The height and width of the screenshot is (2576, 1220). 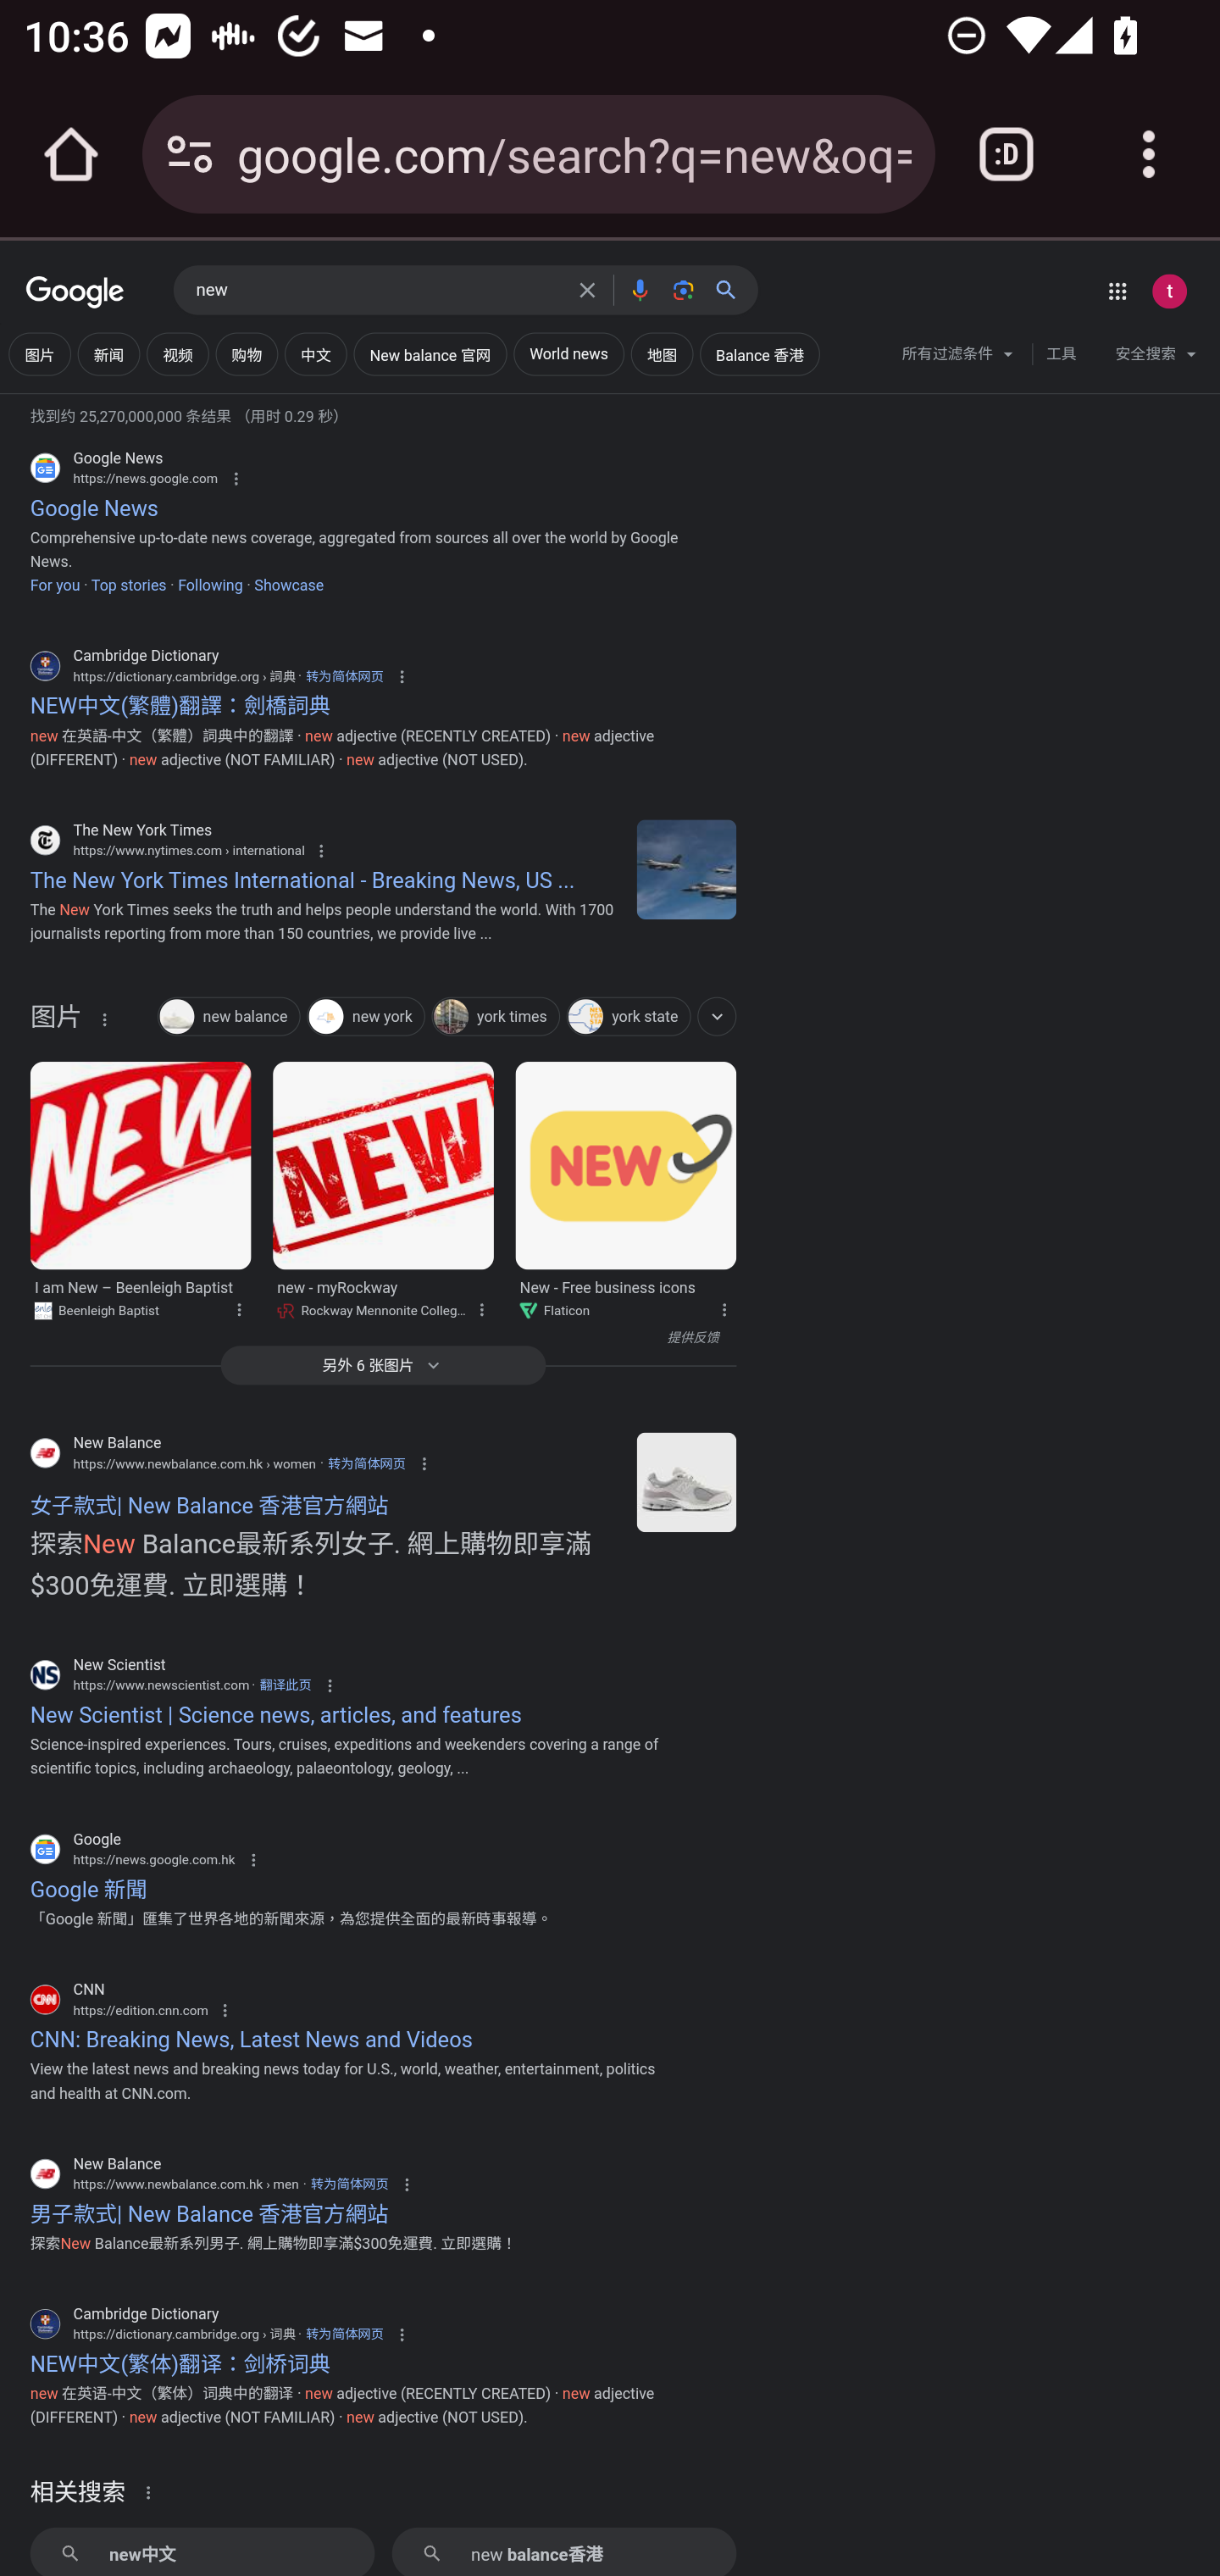 What do you see at coordinates (1156, 358) in the screenshot?
I see `安全搜索` at bounding box center [1156, 358].